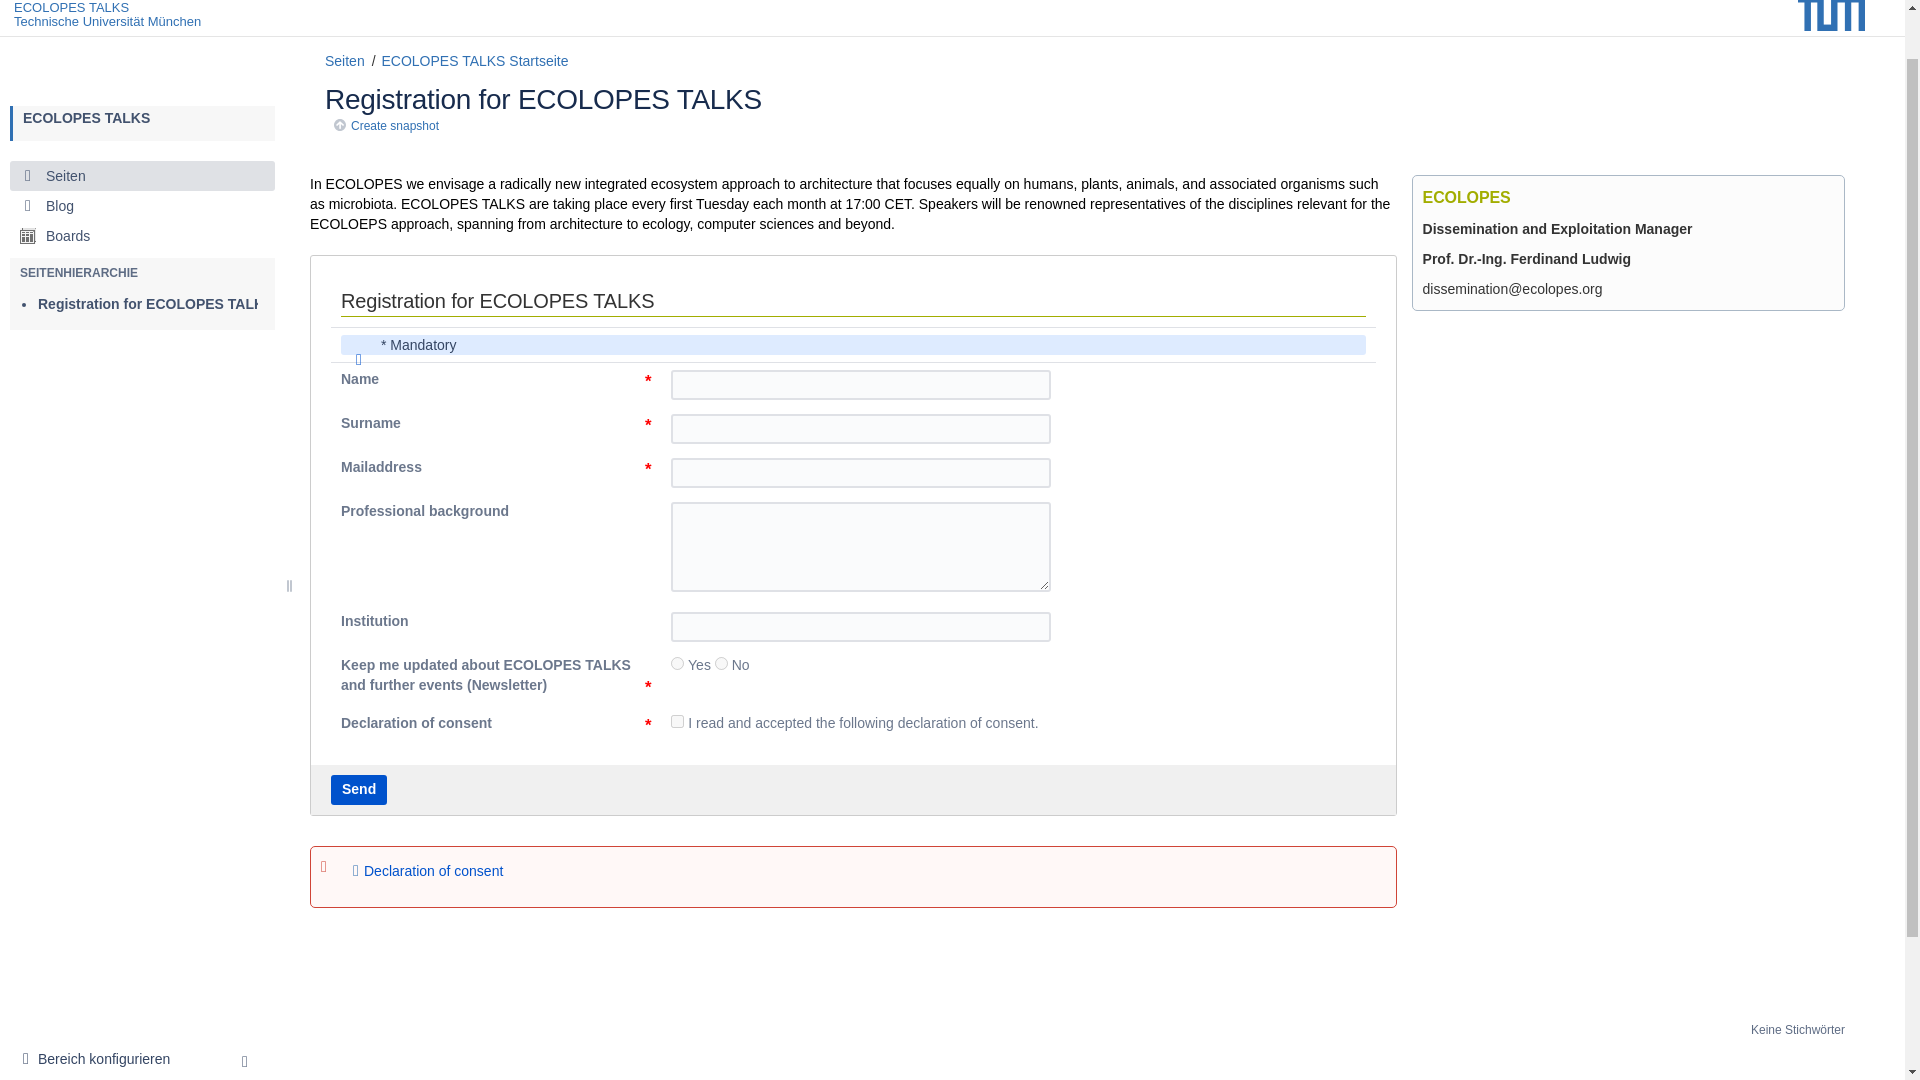  What do you see at coordinates (102, 1006) in the screenshot?
I see `Snapshots Status: Create snapshot` at bounding box center [102, 1006].